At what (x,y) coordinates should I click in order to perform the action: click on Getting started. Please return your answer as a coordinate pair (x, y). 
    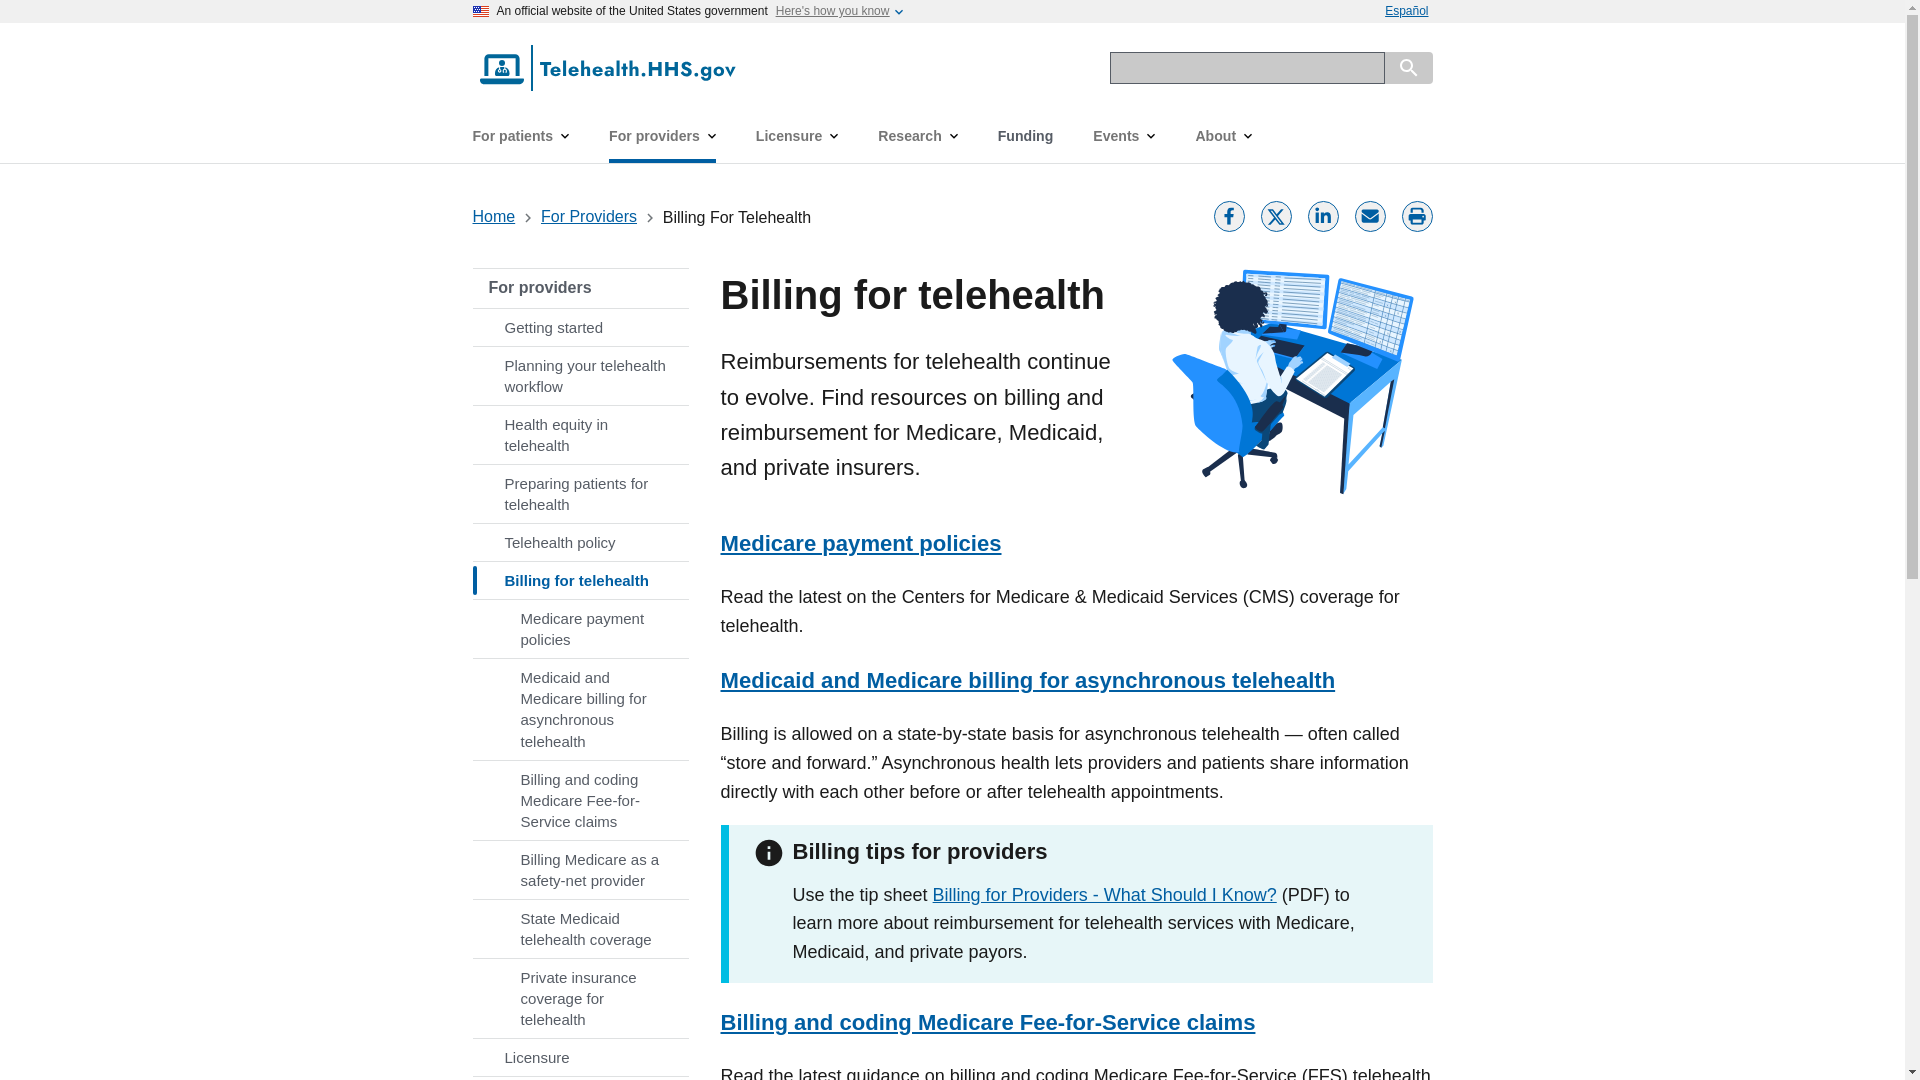
    Looking at the image, I should click on (580, 326).